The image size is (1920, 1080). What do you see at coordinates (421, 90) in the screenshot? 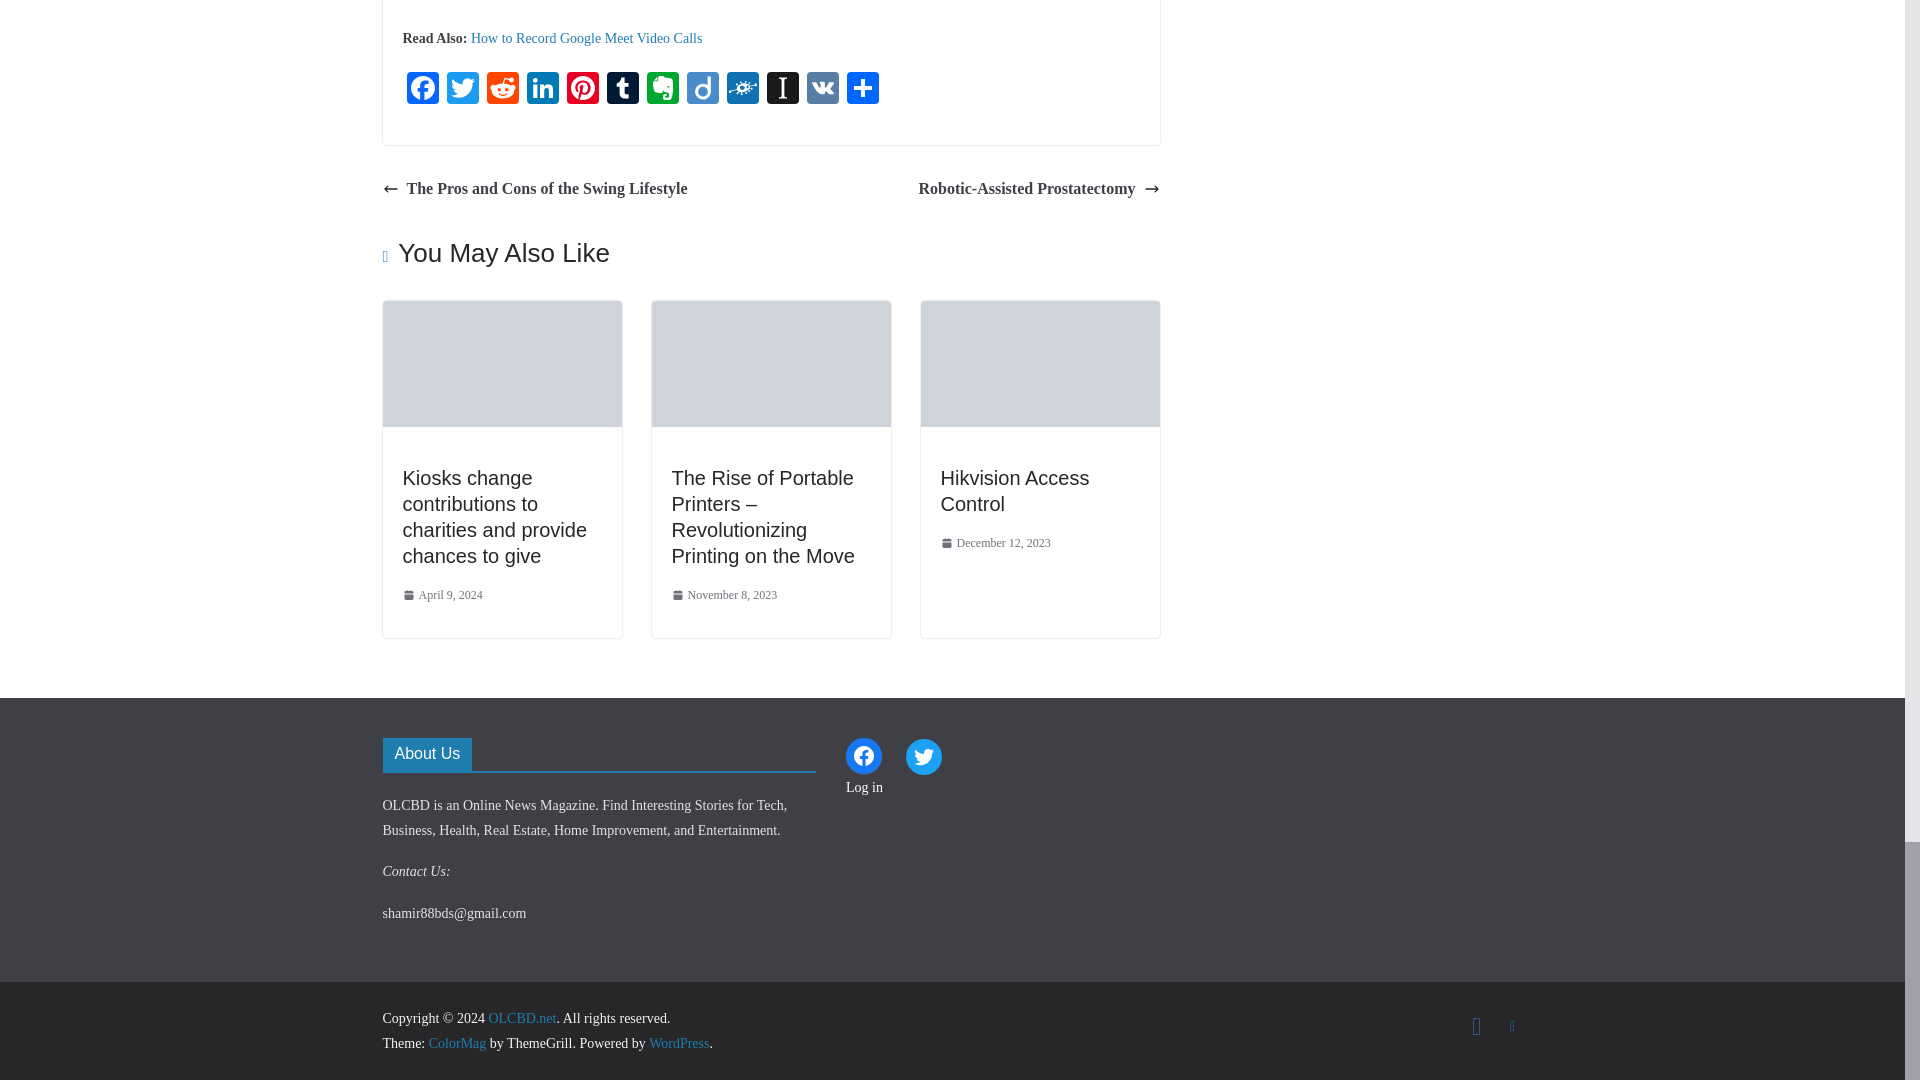
I see `Facebook` at bounding box center [421, 90].